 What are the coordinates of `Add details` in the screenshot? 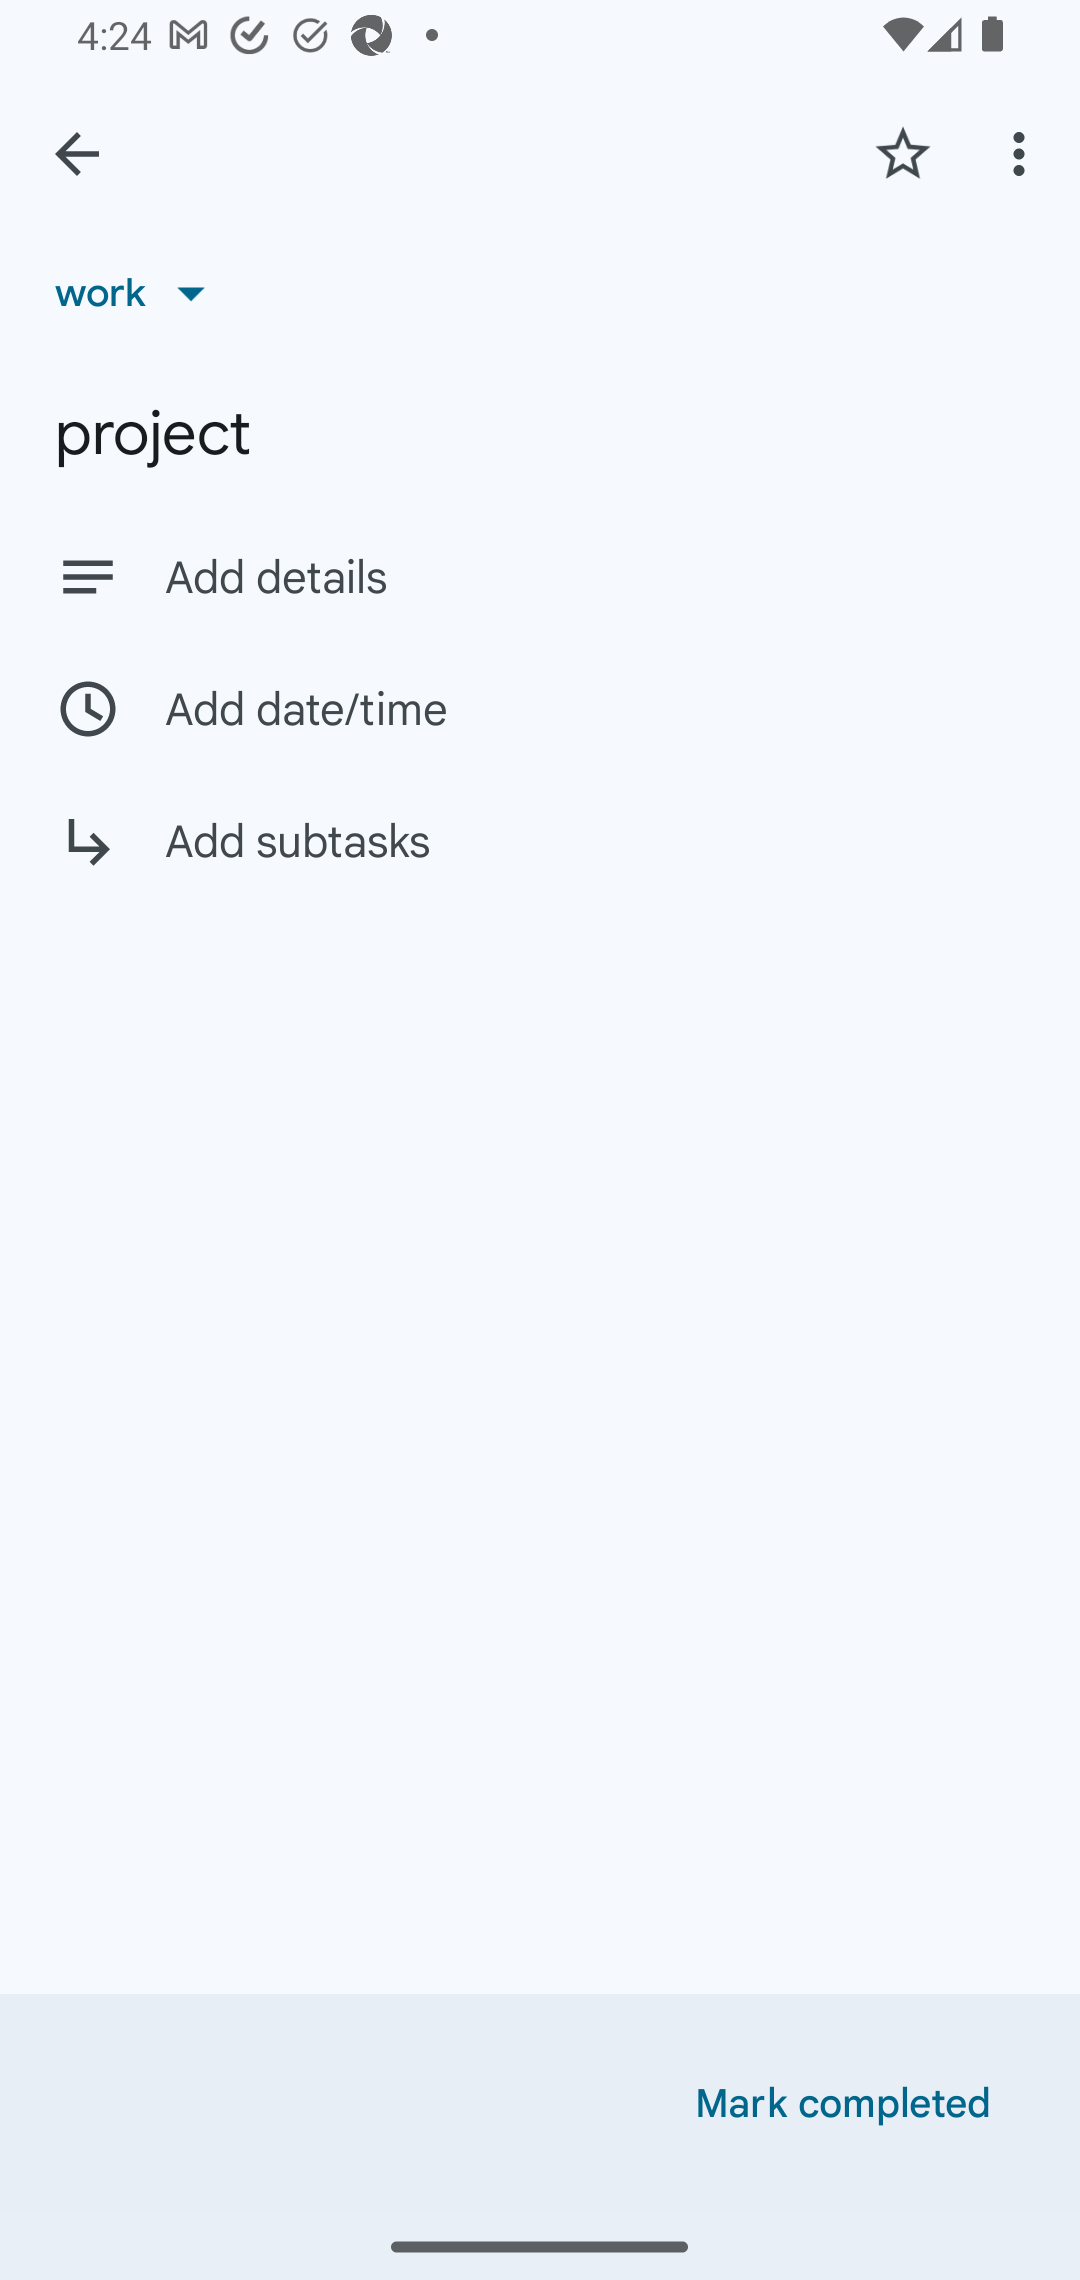 It's located at (594, 578).